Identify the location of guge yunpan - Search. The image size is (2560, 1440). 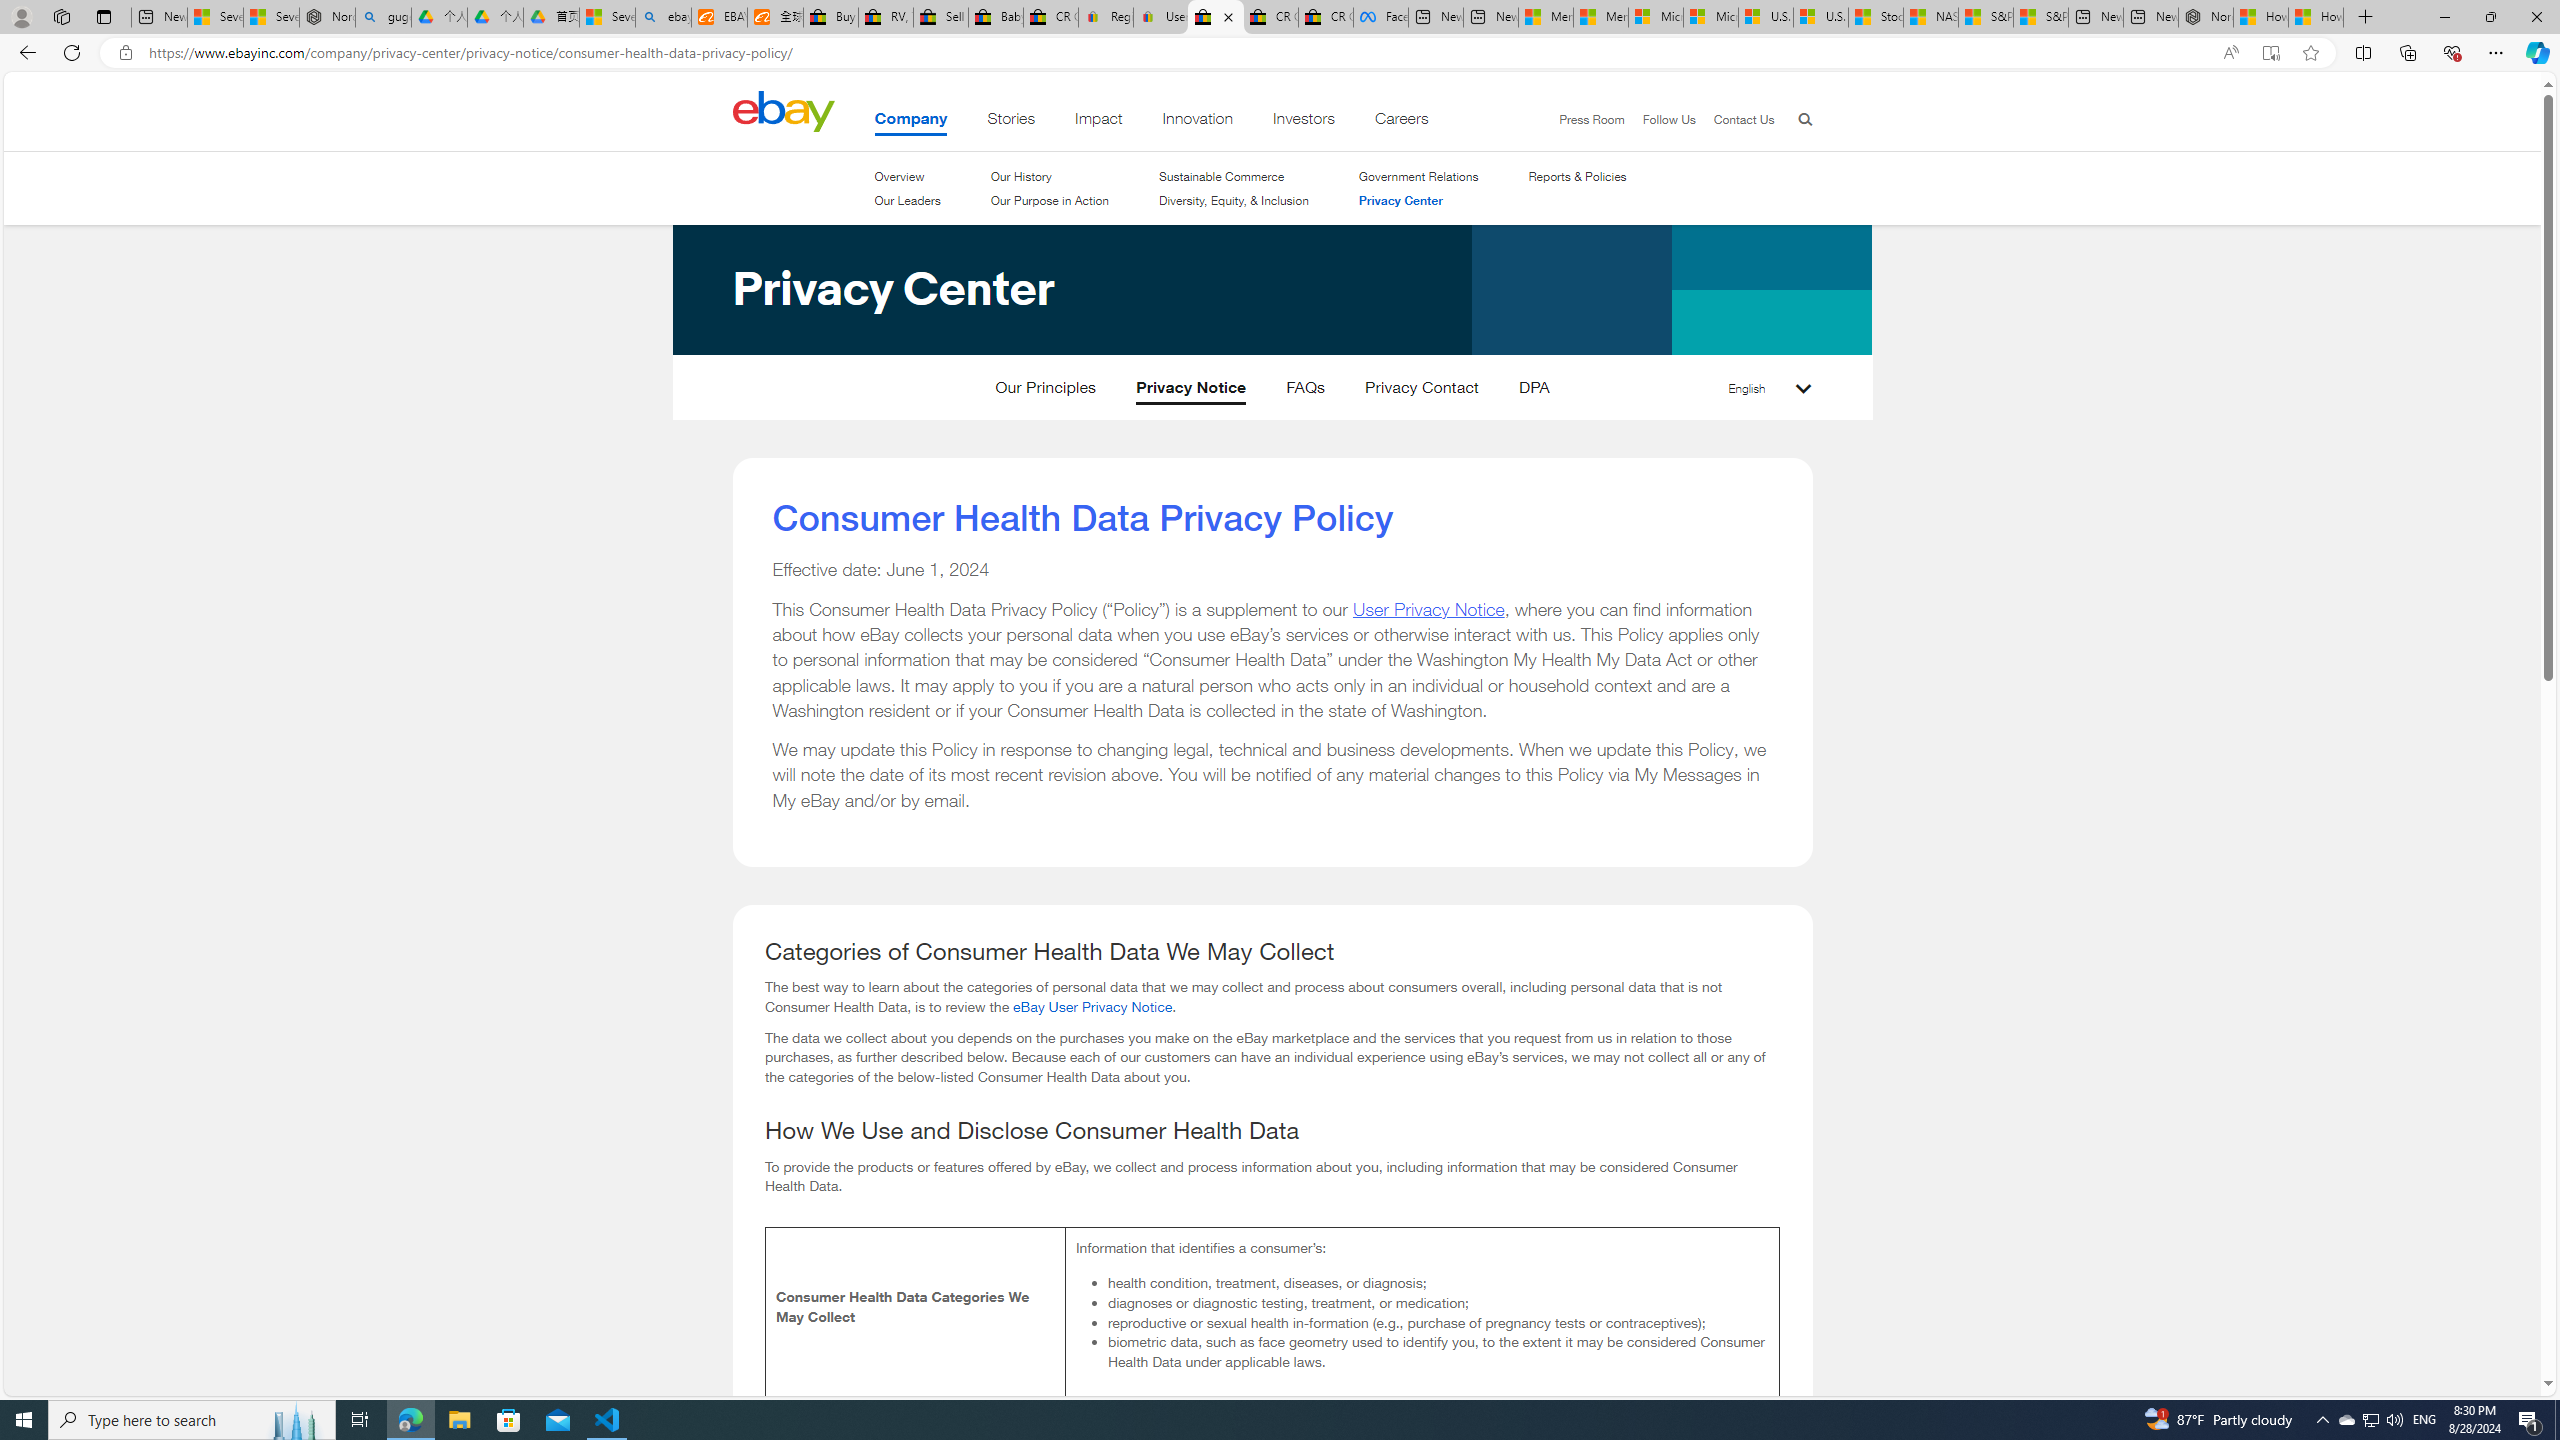
(384, 17).